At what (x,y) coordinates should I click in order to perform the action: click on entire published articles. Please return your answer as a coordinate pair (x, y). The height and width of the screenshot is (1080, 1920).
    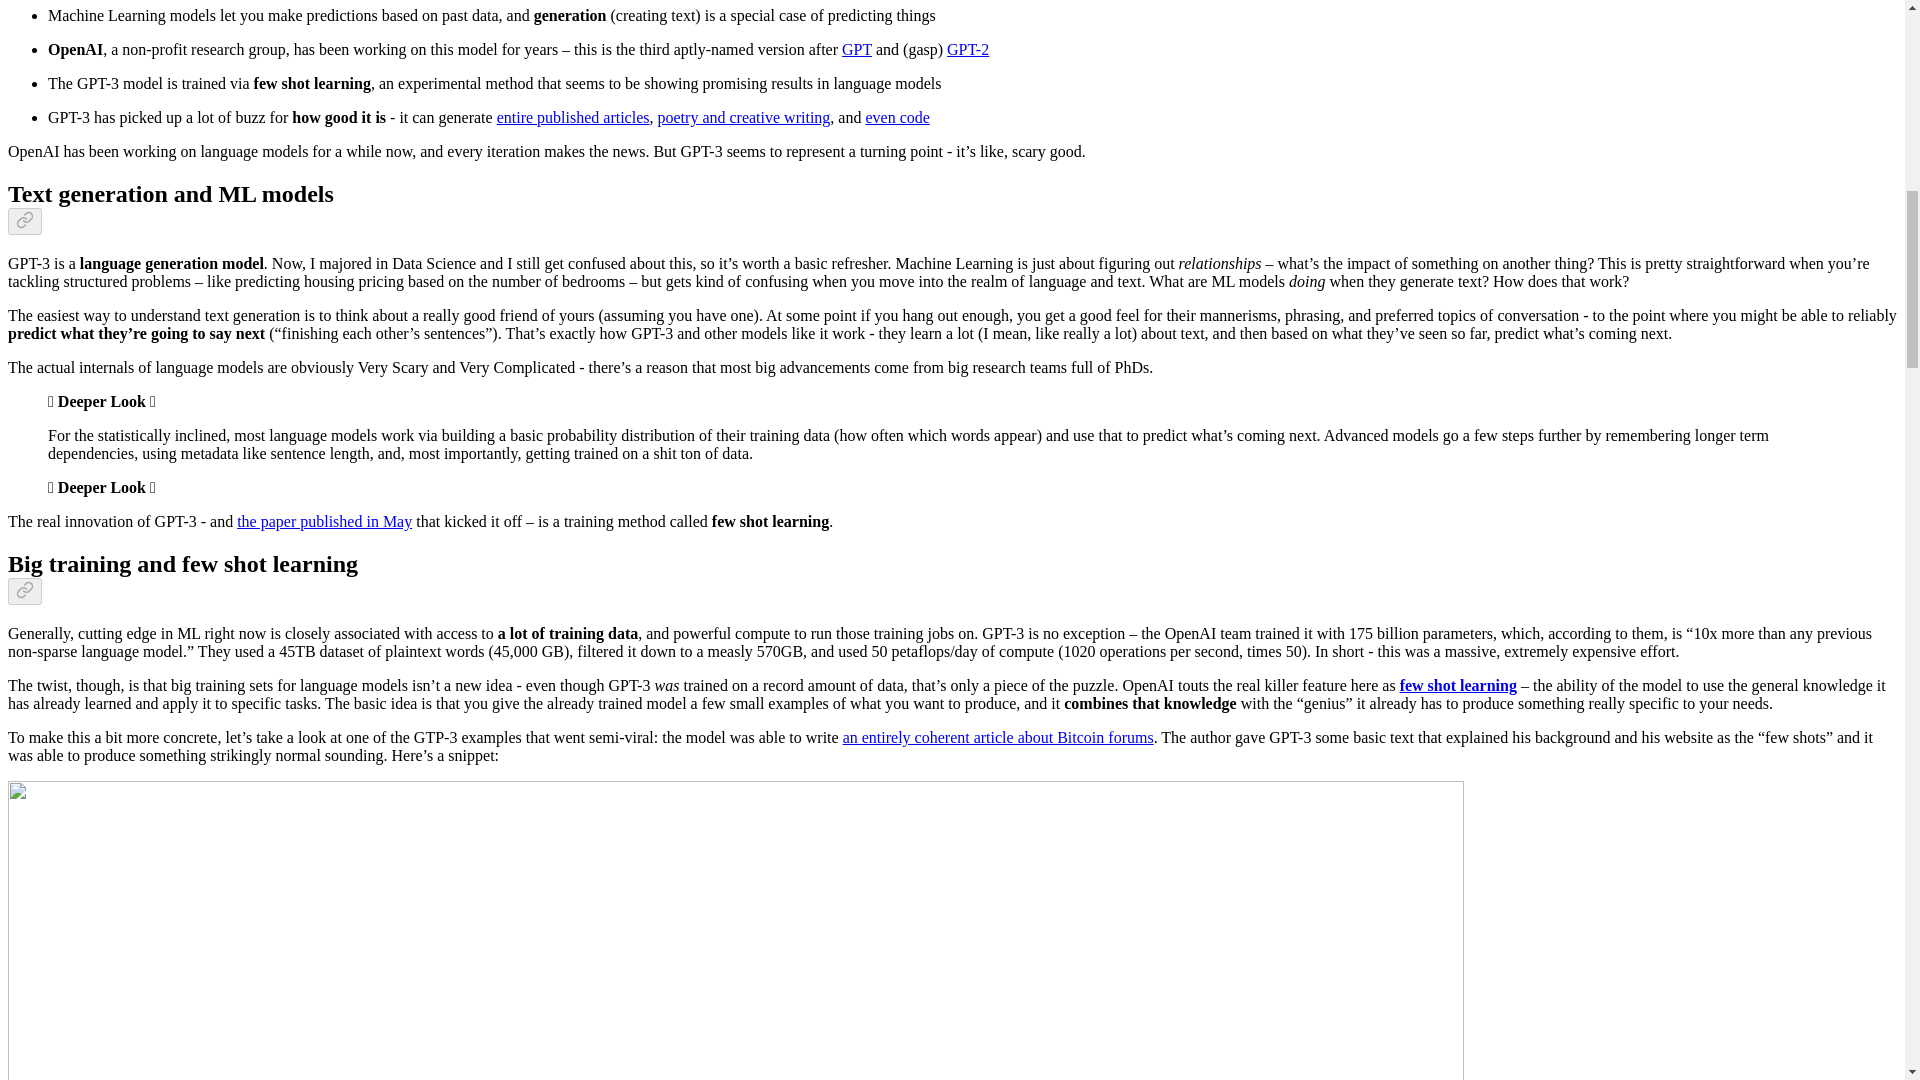
    Looking at the image, I should click on (574, 118).